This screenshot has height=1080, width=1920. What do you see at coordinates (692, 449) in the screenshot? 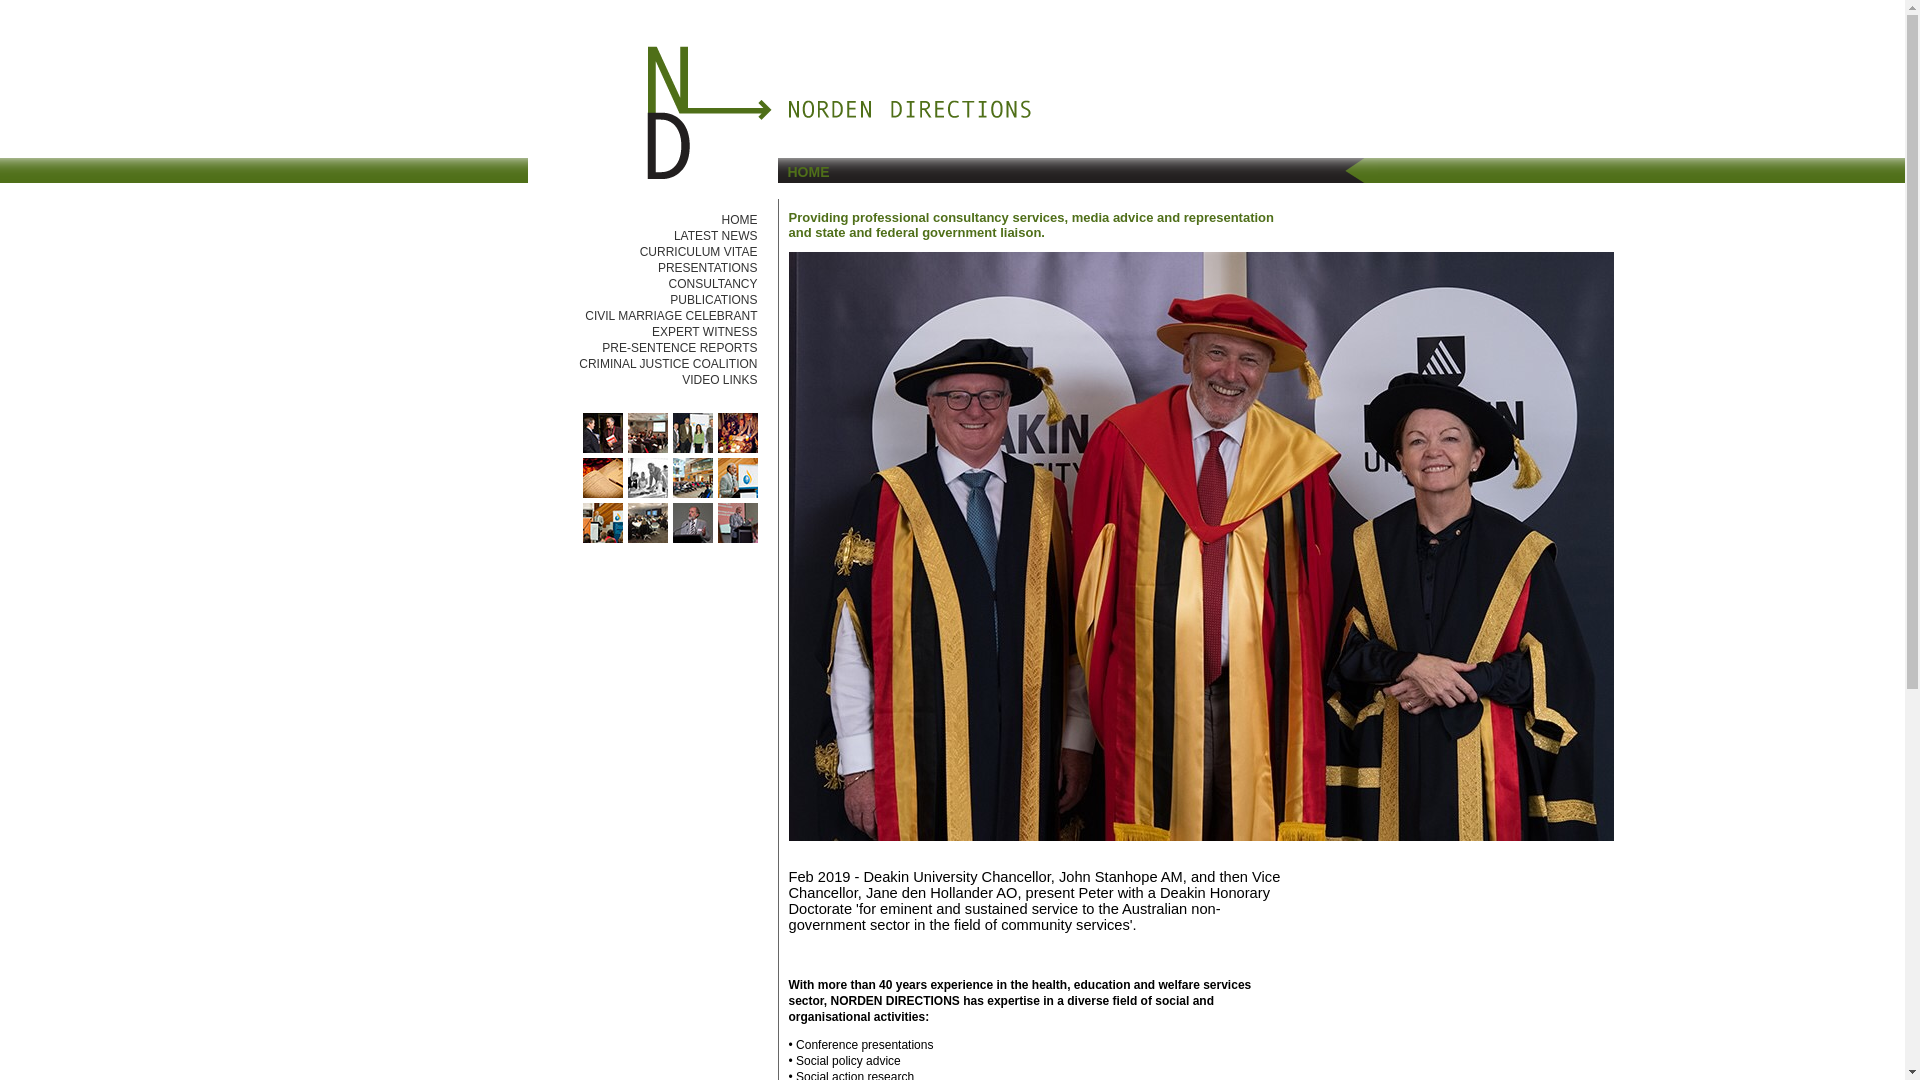
I see `Coach Conference` at bounding box center [692, 449].